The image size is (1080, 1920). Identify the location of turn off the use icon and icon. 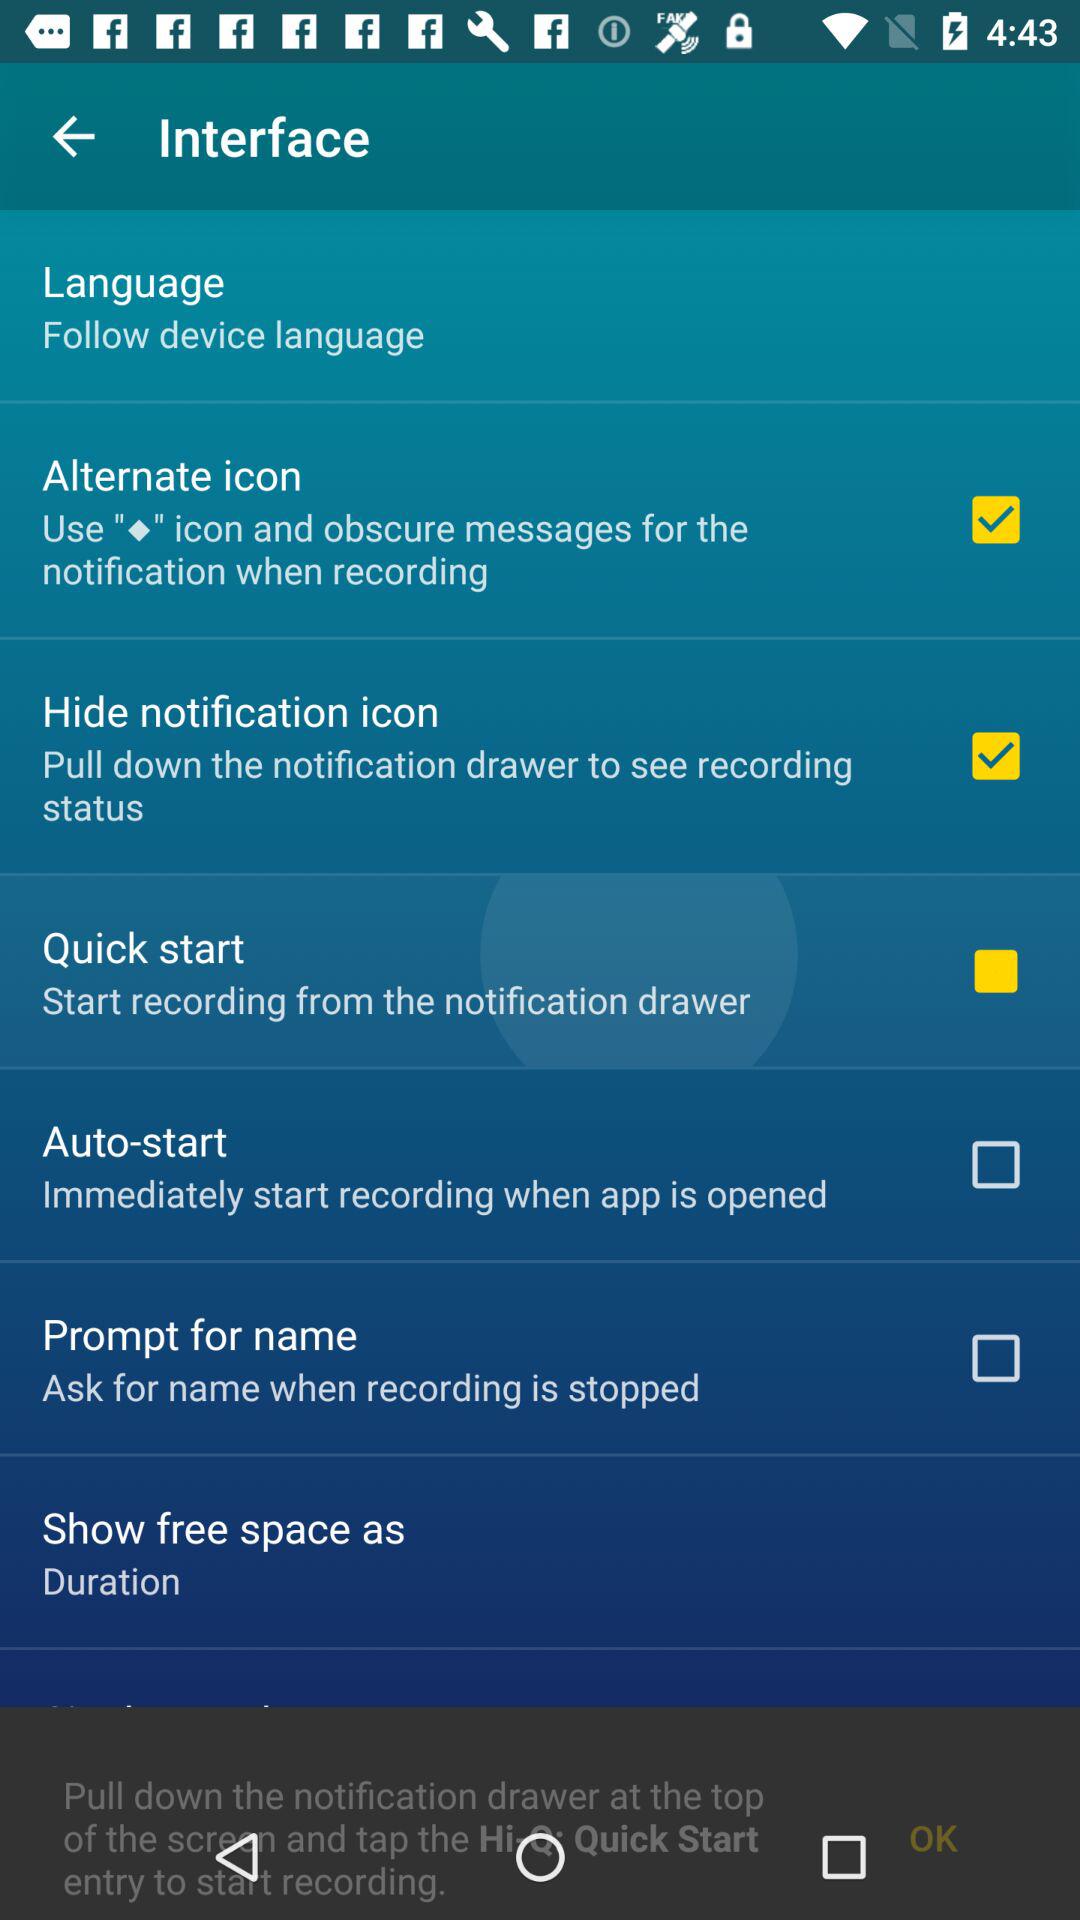
(477, 548).